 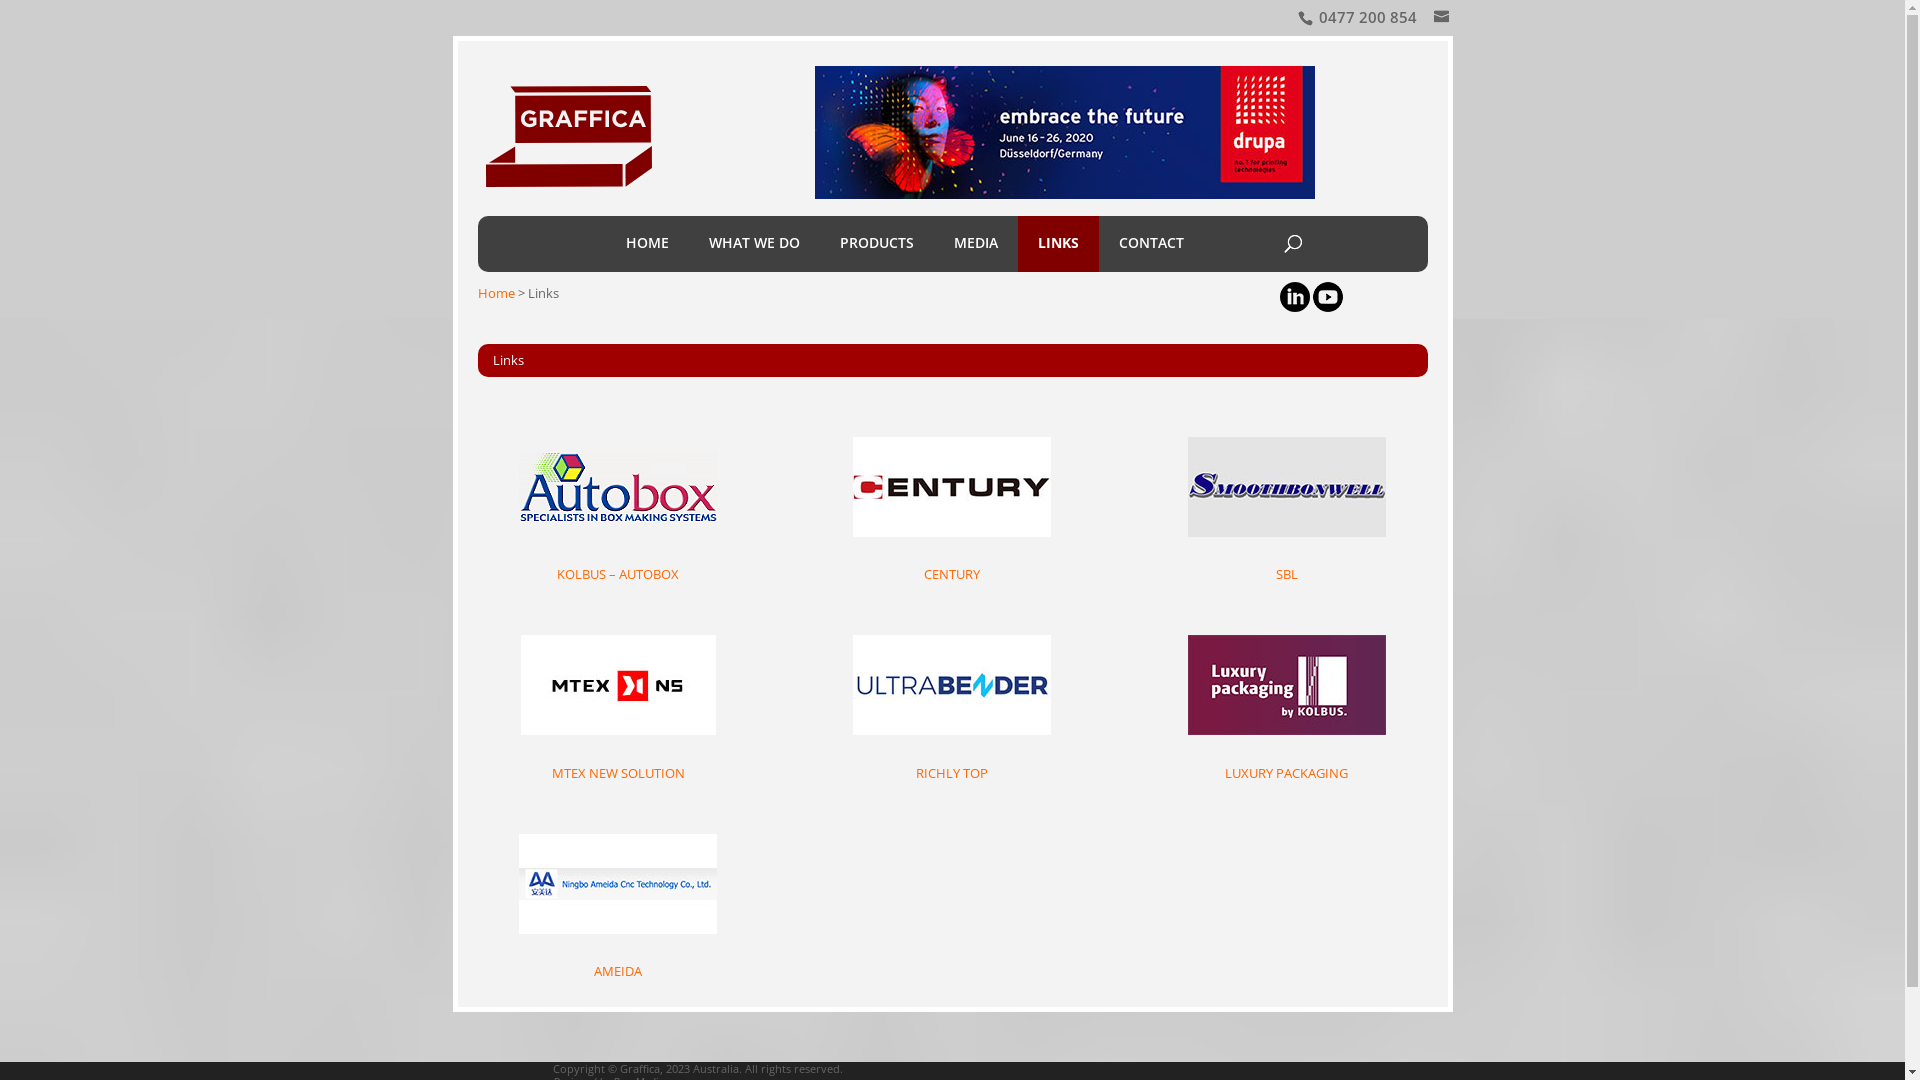 I want to click on MTEX NEW SOLUTION, so click(x=618, y=773).